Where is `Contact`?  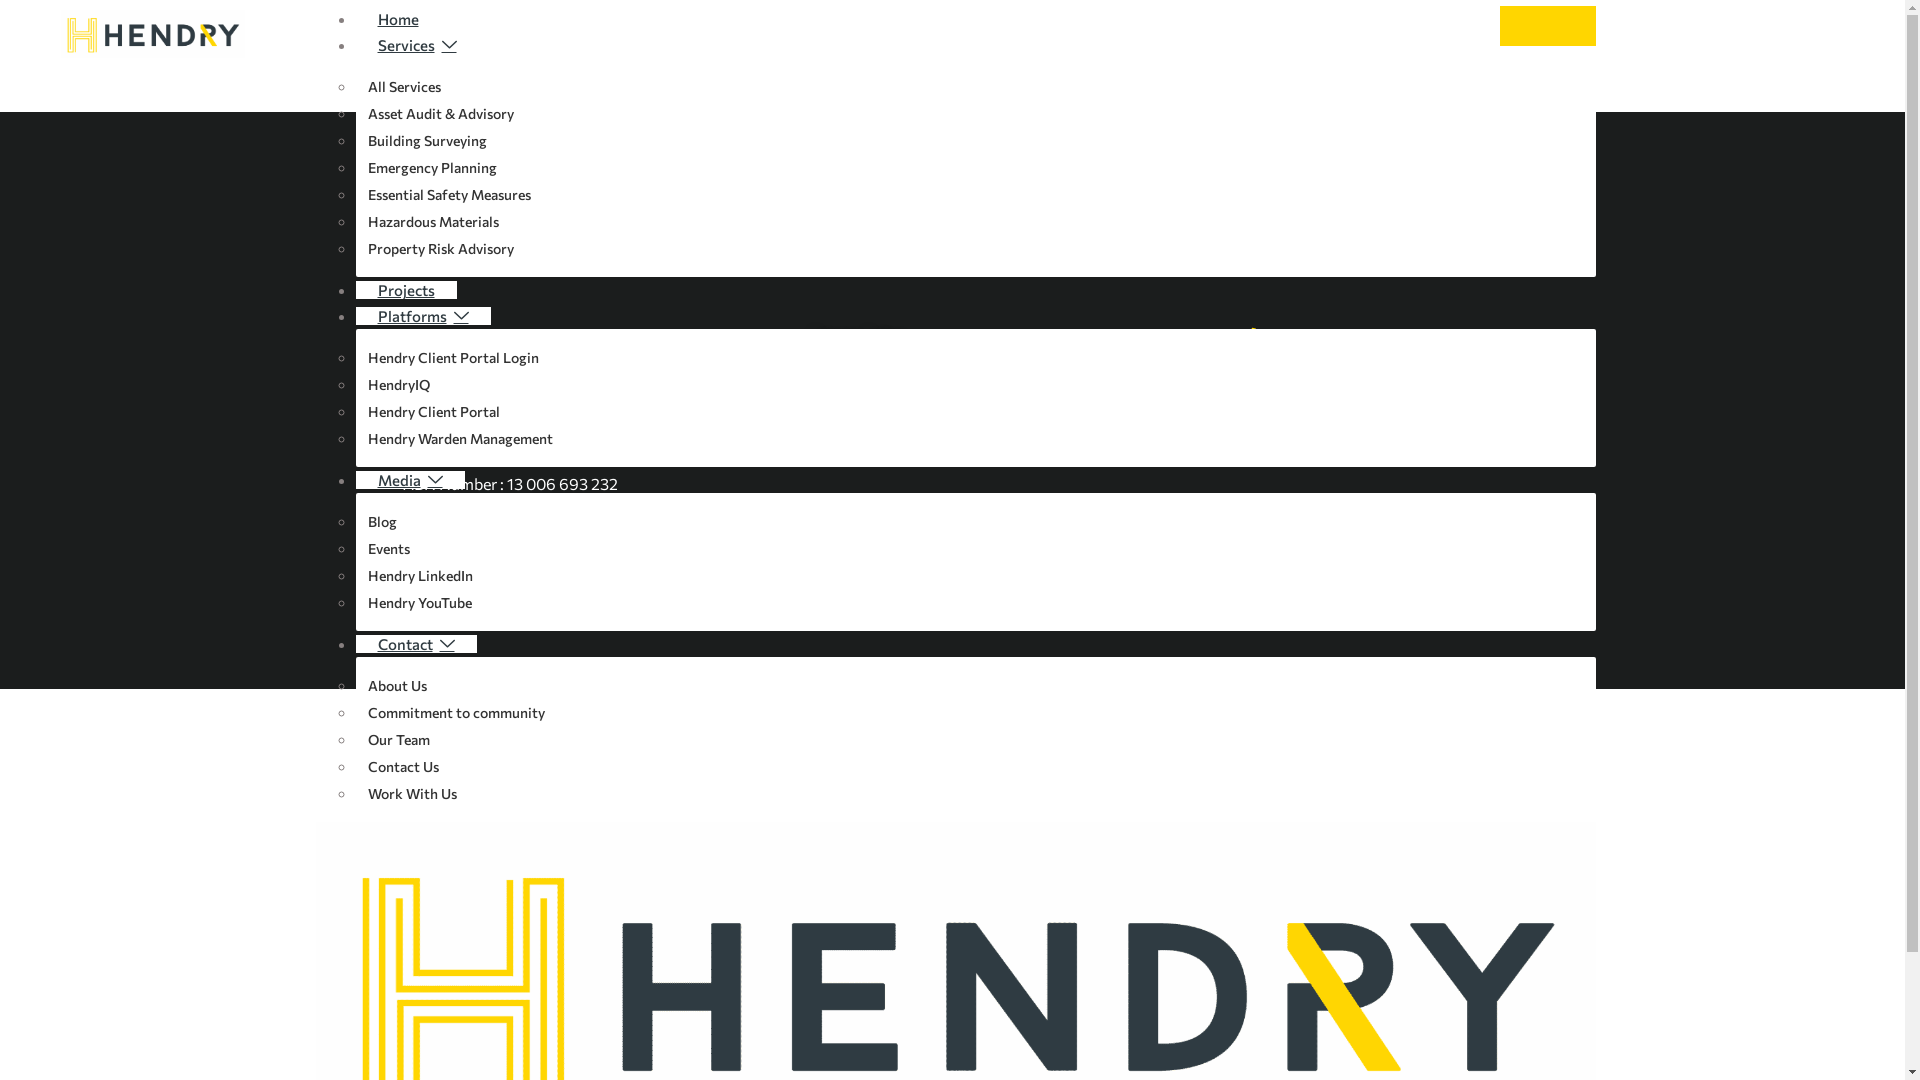
Contact is located at coordinates (416, 644).